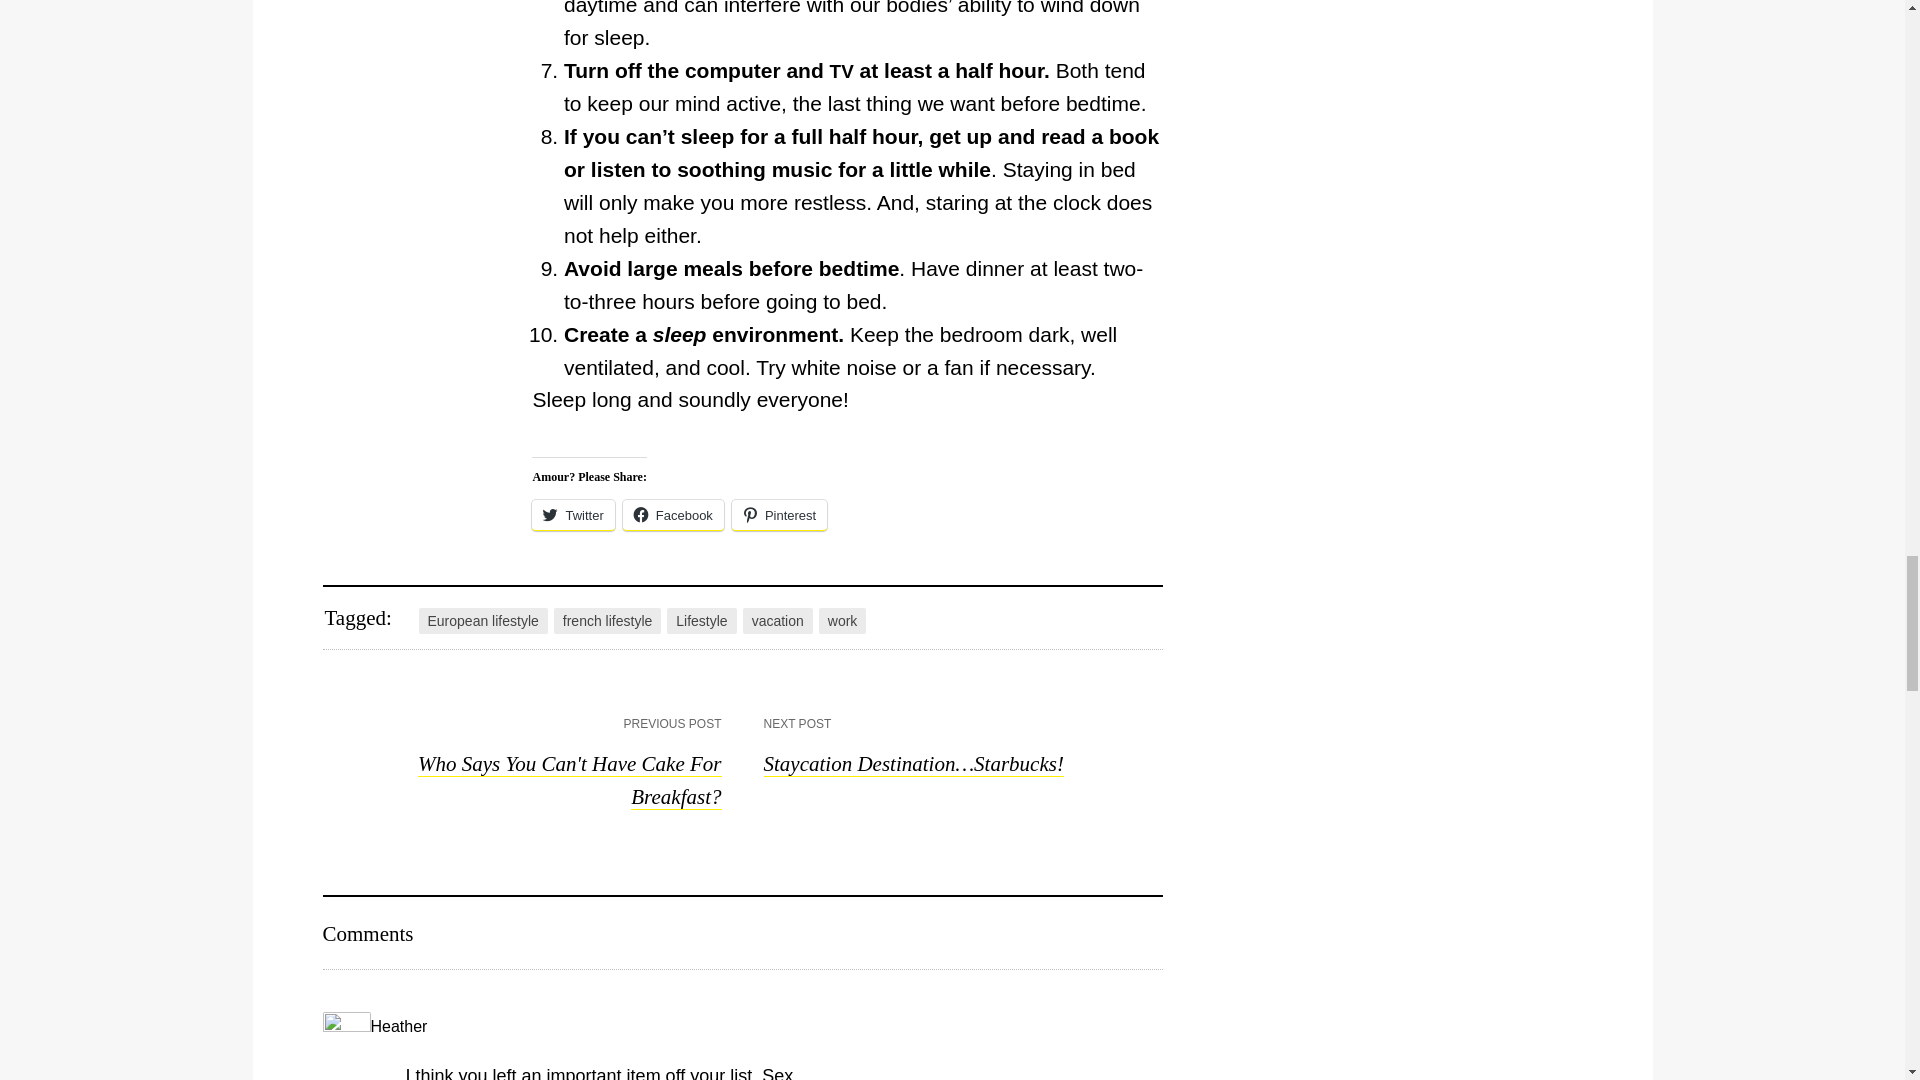 The height and width of the screenshot is (1080, 1920). Describe the element at coordinates (700, 620) in the screenshot. I see `Lifestyle` at that location.